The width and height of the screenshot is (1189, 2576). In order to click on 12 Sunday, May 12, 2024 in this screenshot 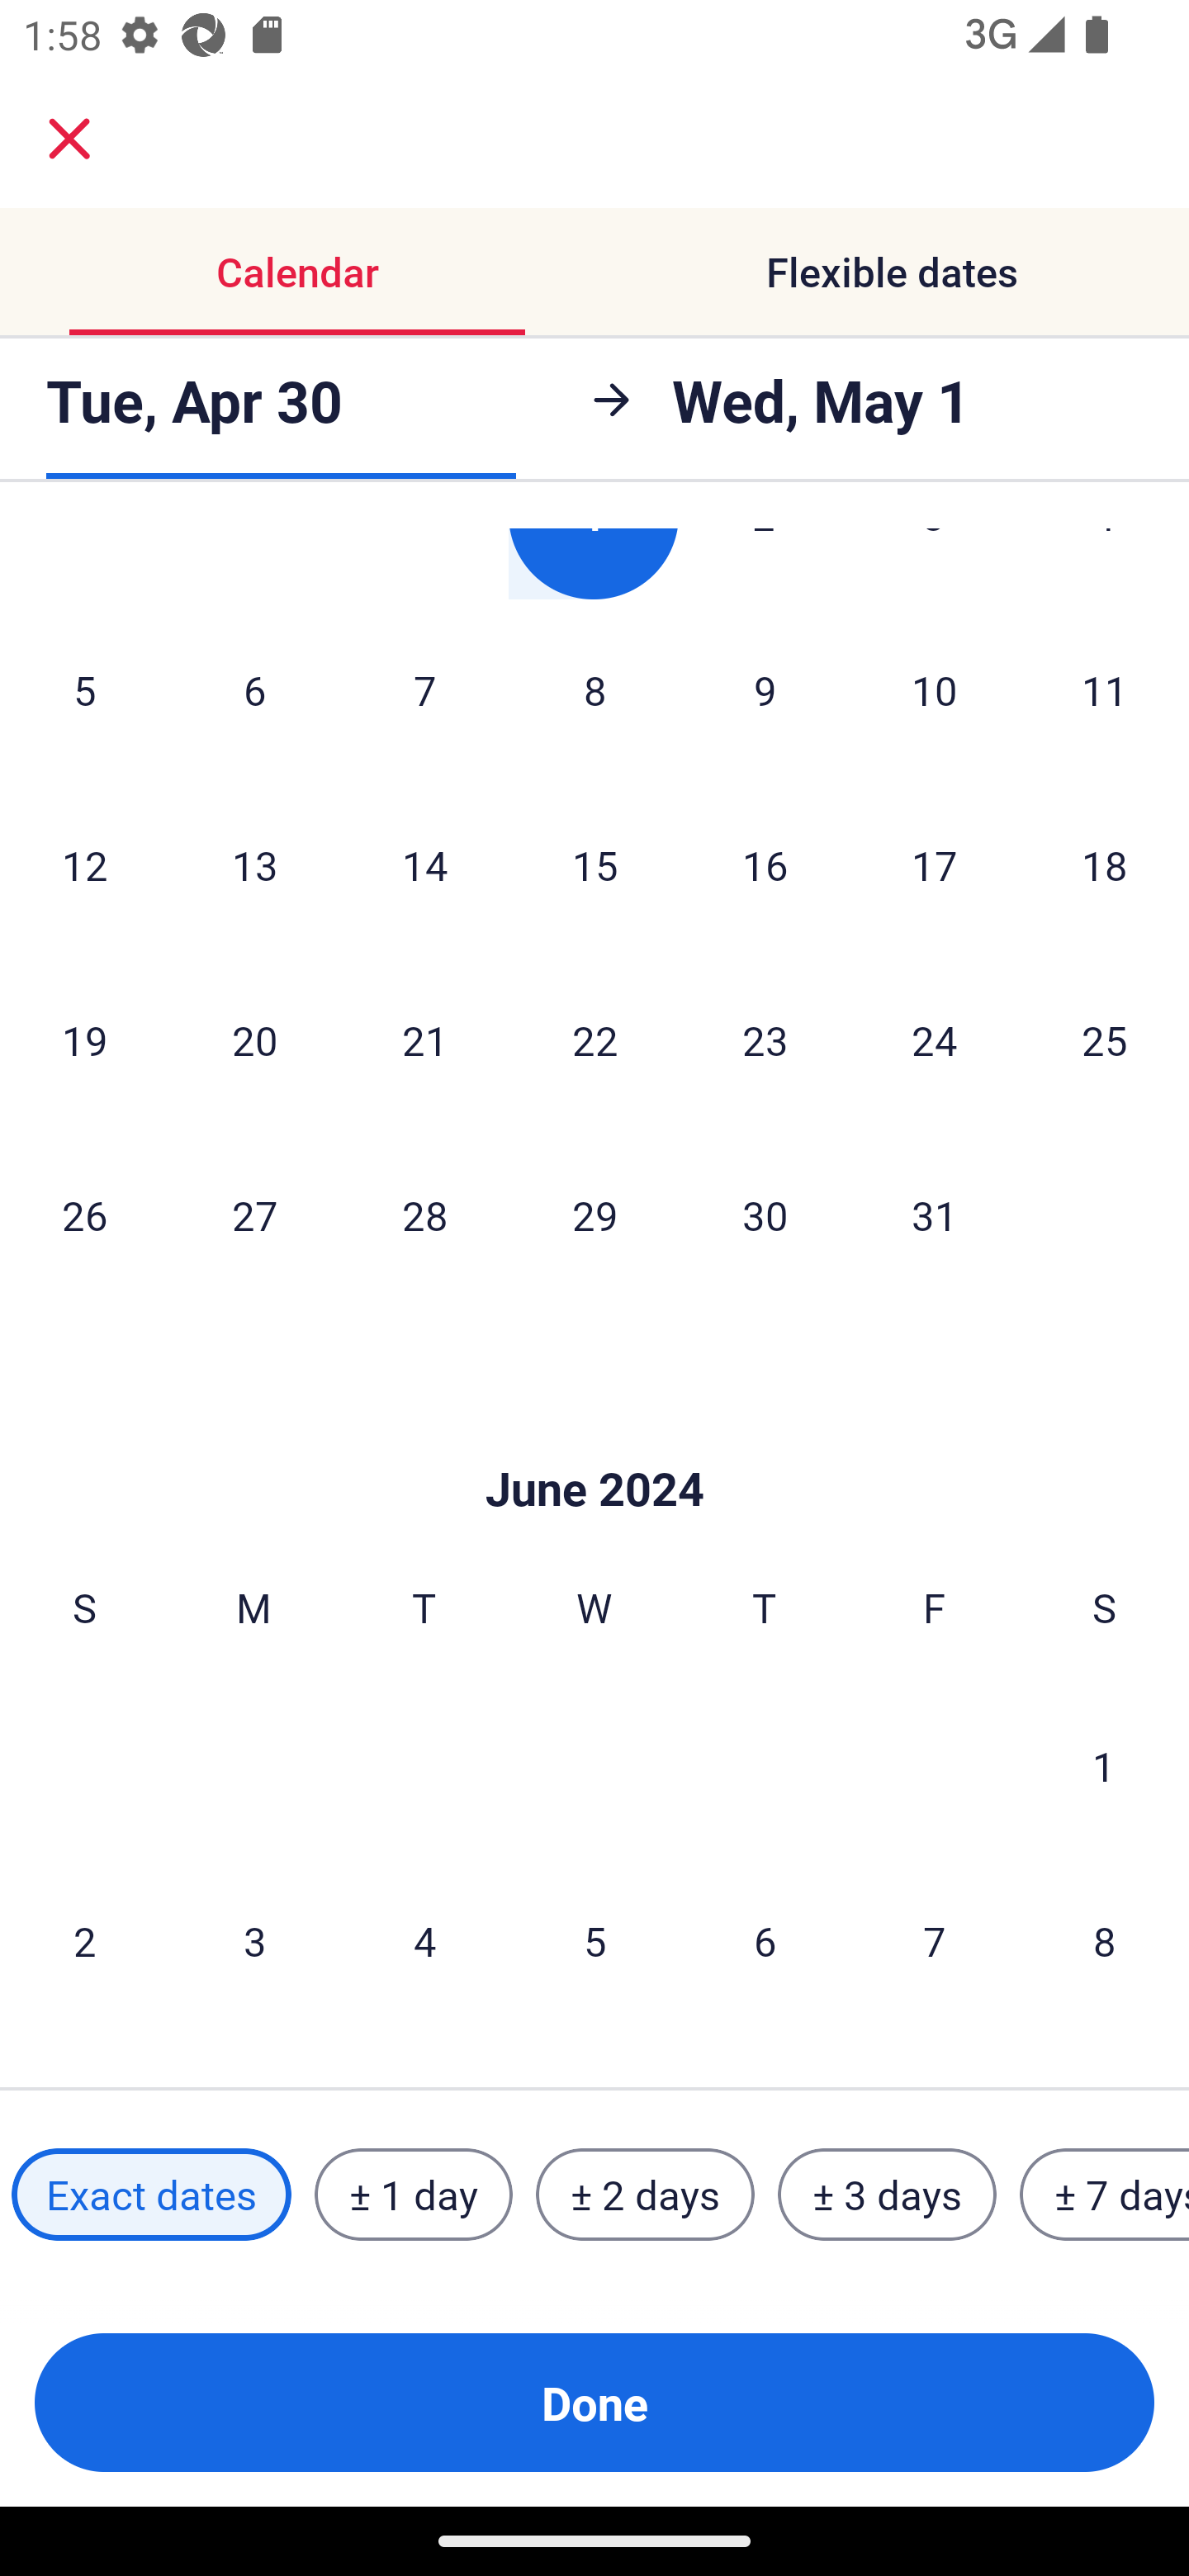, I will do `click(84, 865)`.